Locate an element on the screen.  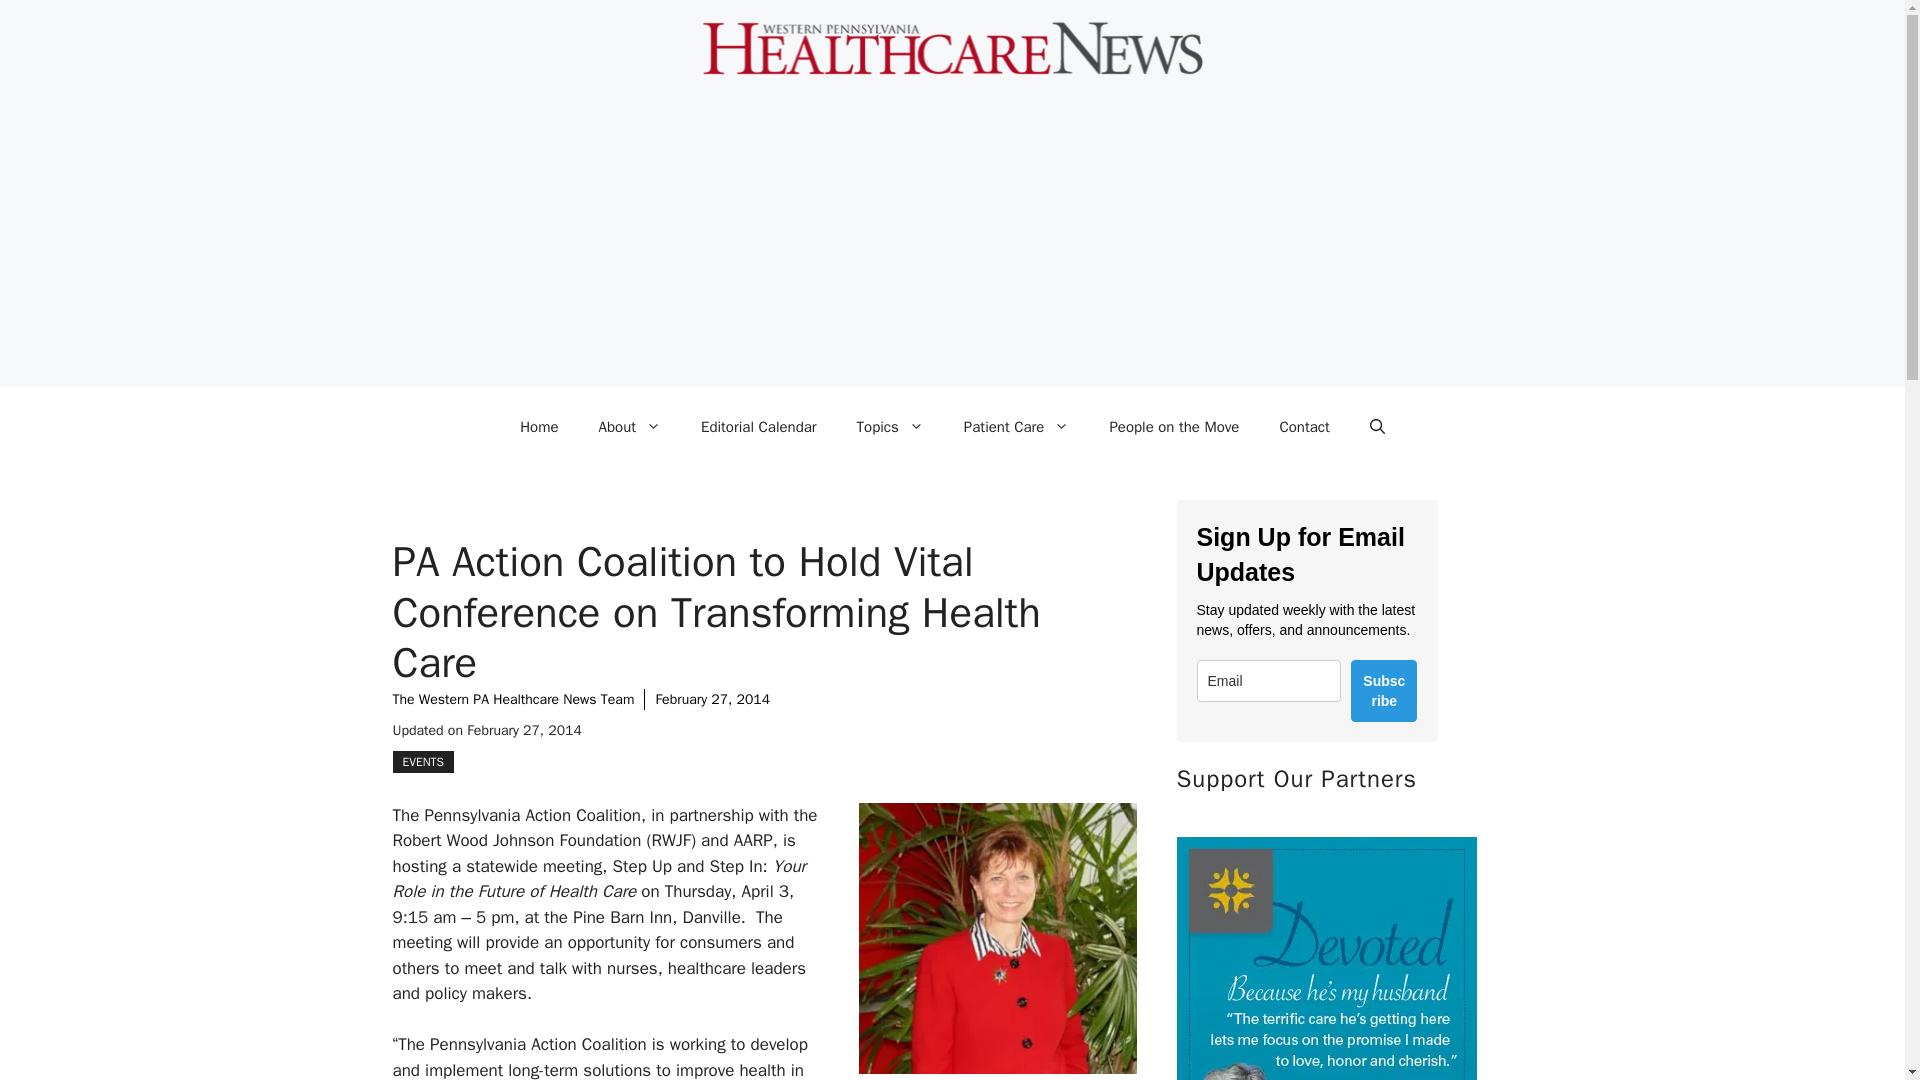
Editorial Calendar is located at coordinates (759, 426).